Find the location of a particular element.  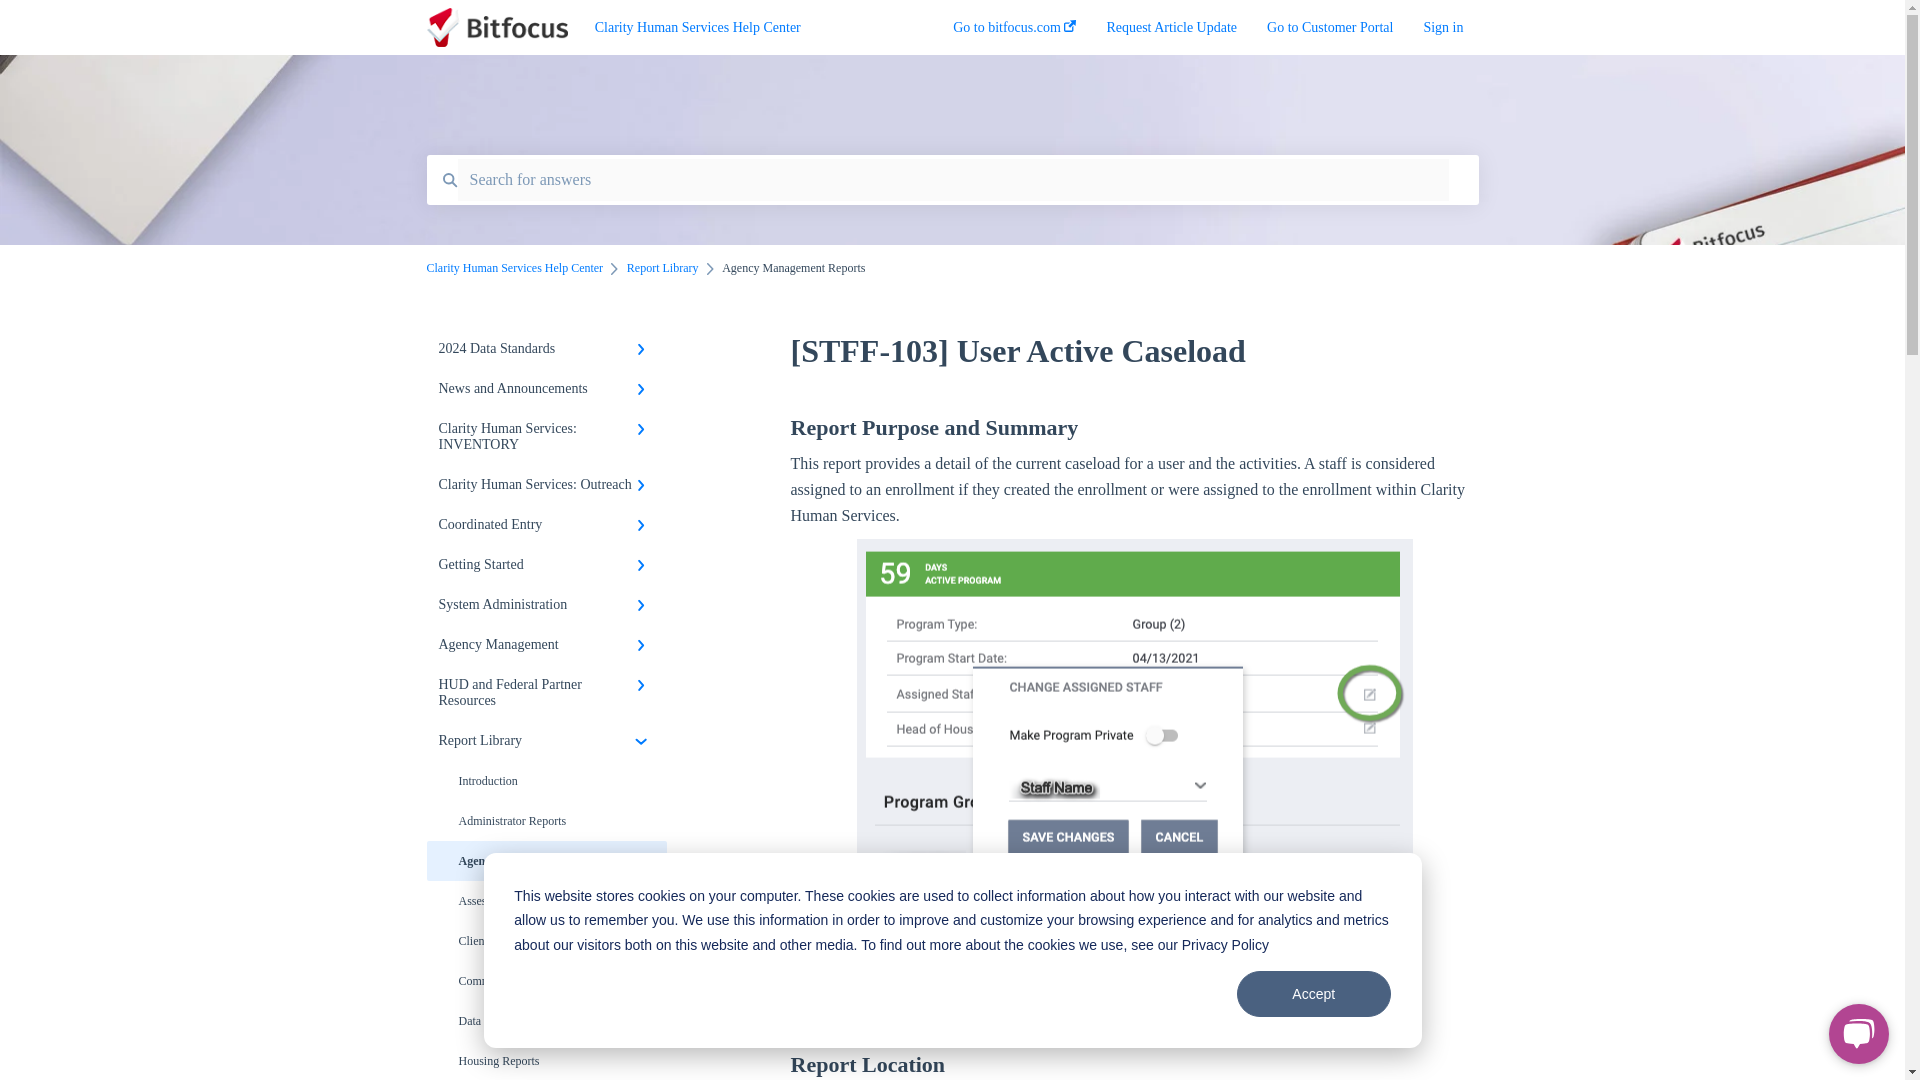

Go to Customer Portal is located at coordinates (1330, 33).